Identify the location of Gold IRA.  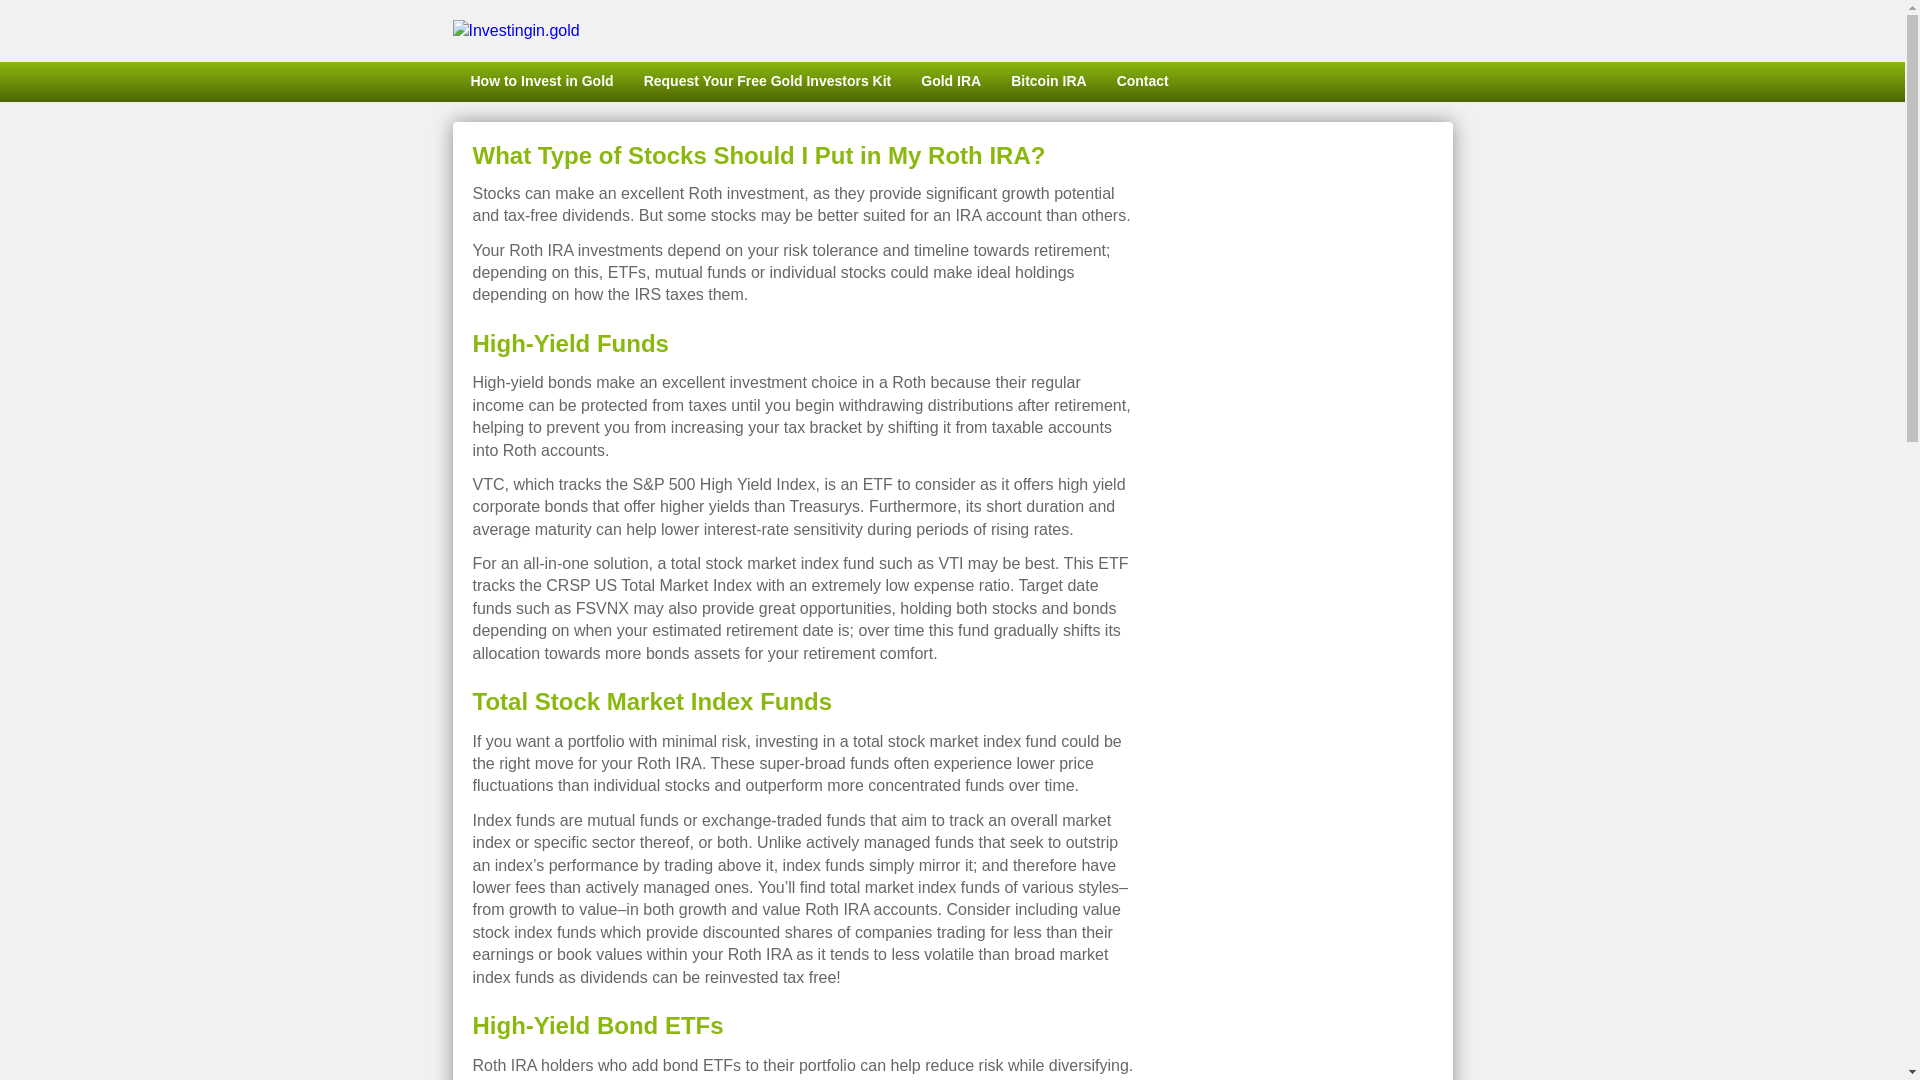
(951, 81).